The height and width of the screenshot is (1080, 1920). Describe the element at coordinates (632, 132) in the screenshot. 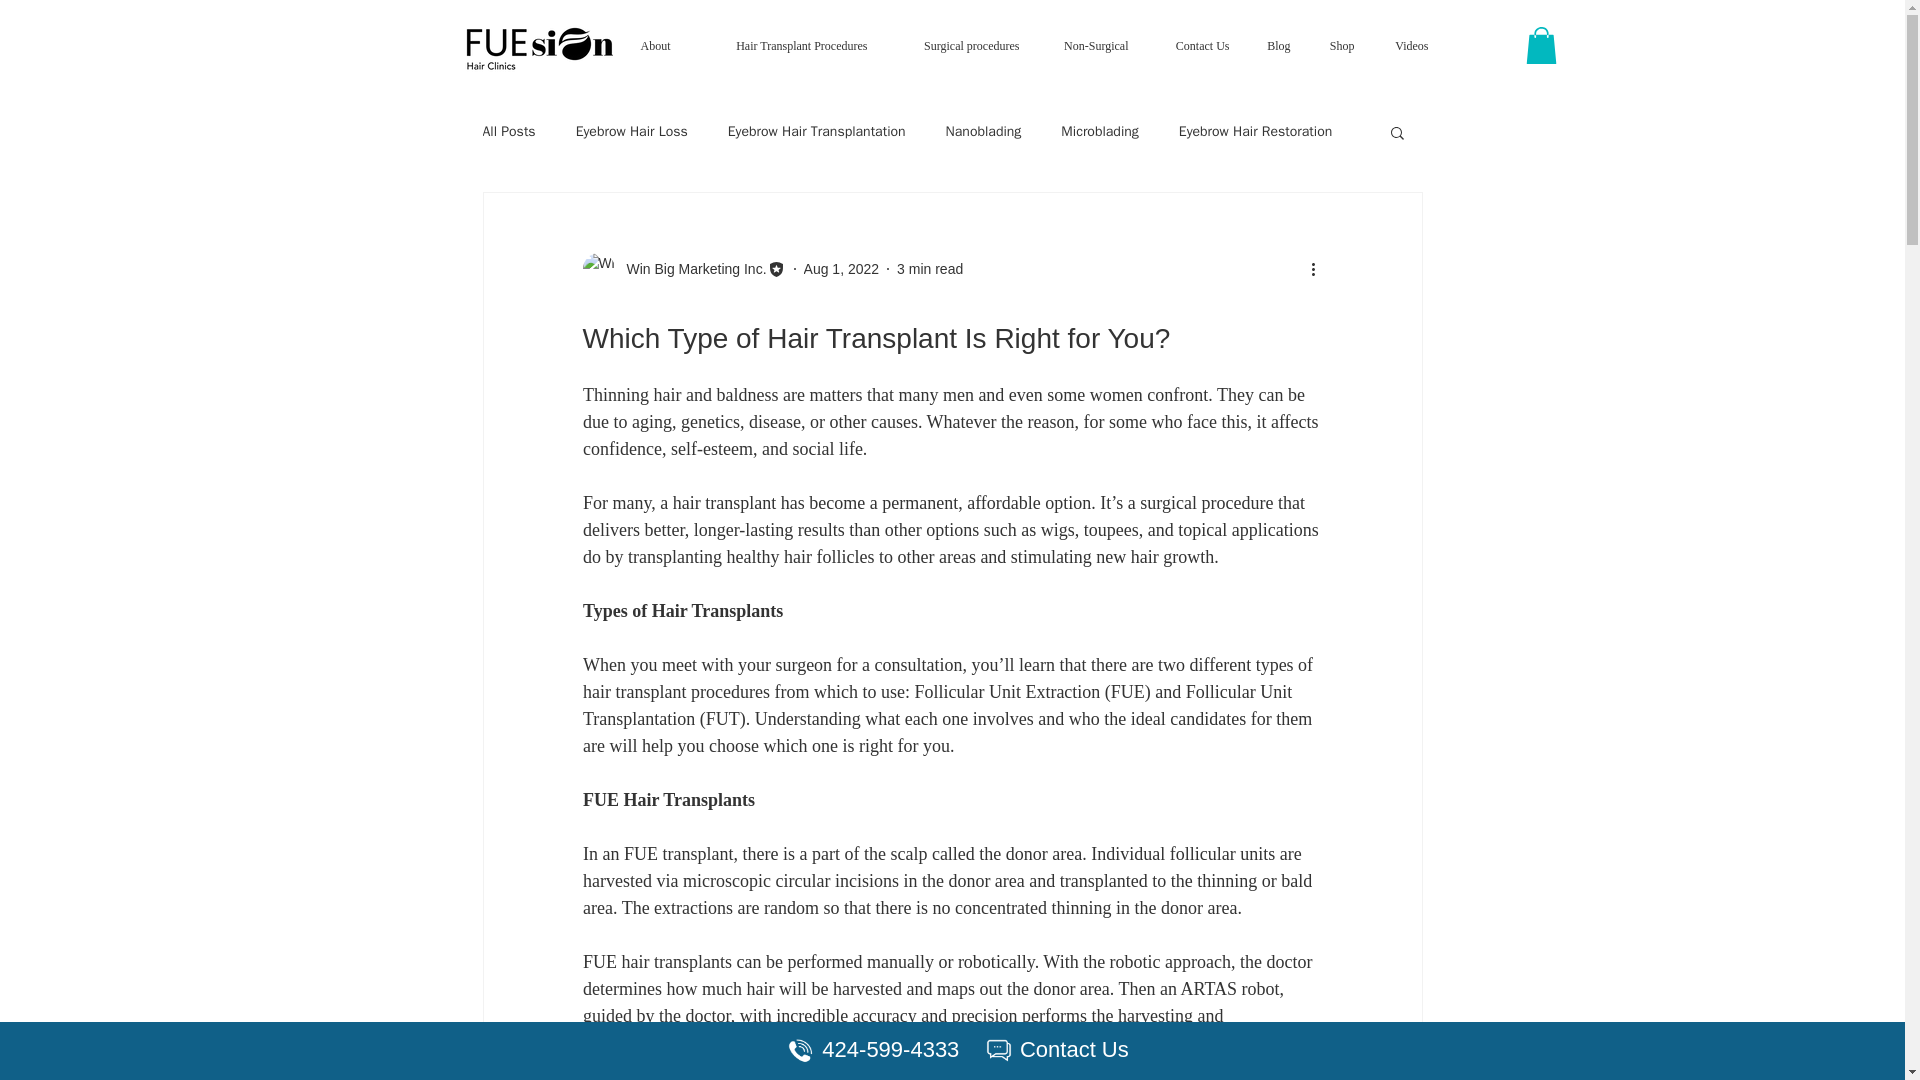

I see `Eyebrow Hair Loss` at that location.